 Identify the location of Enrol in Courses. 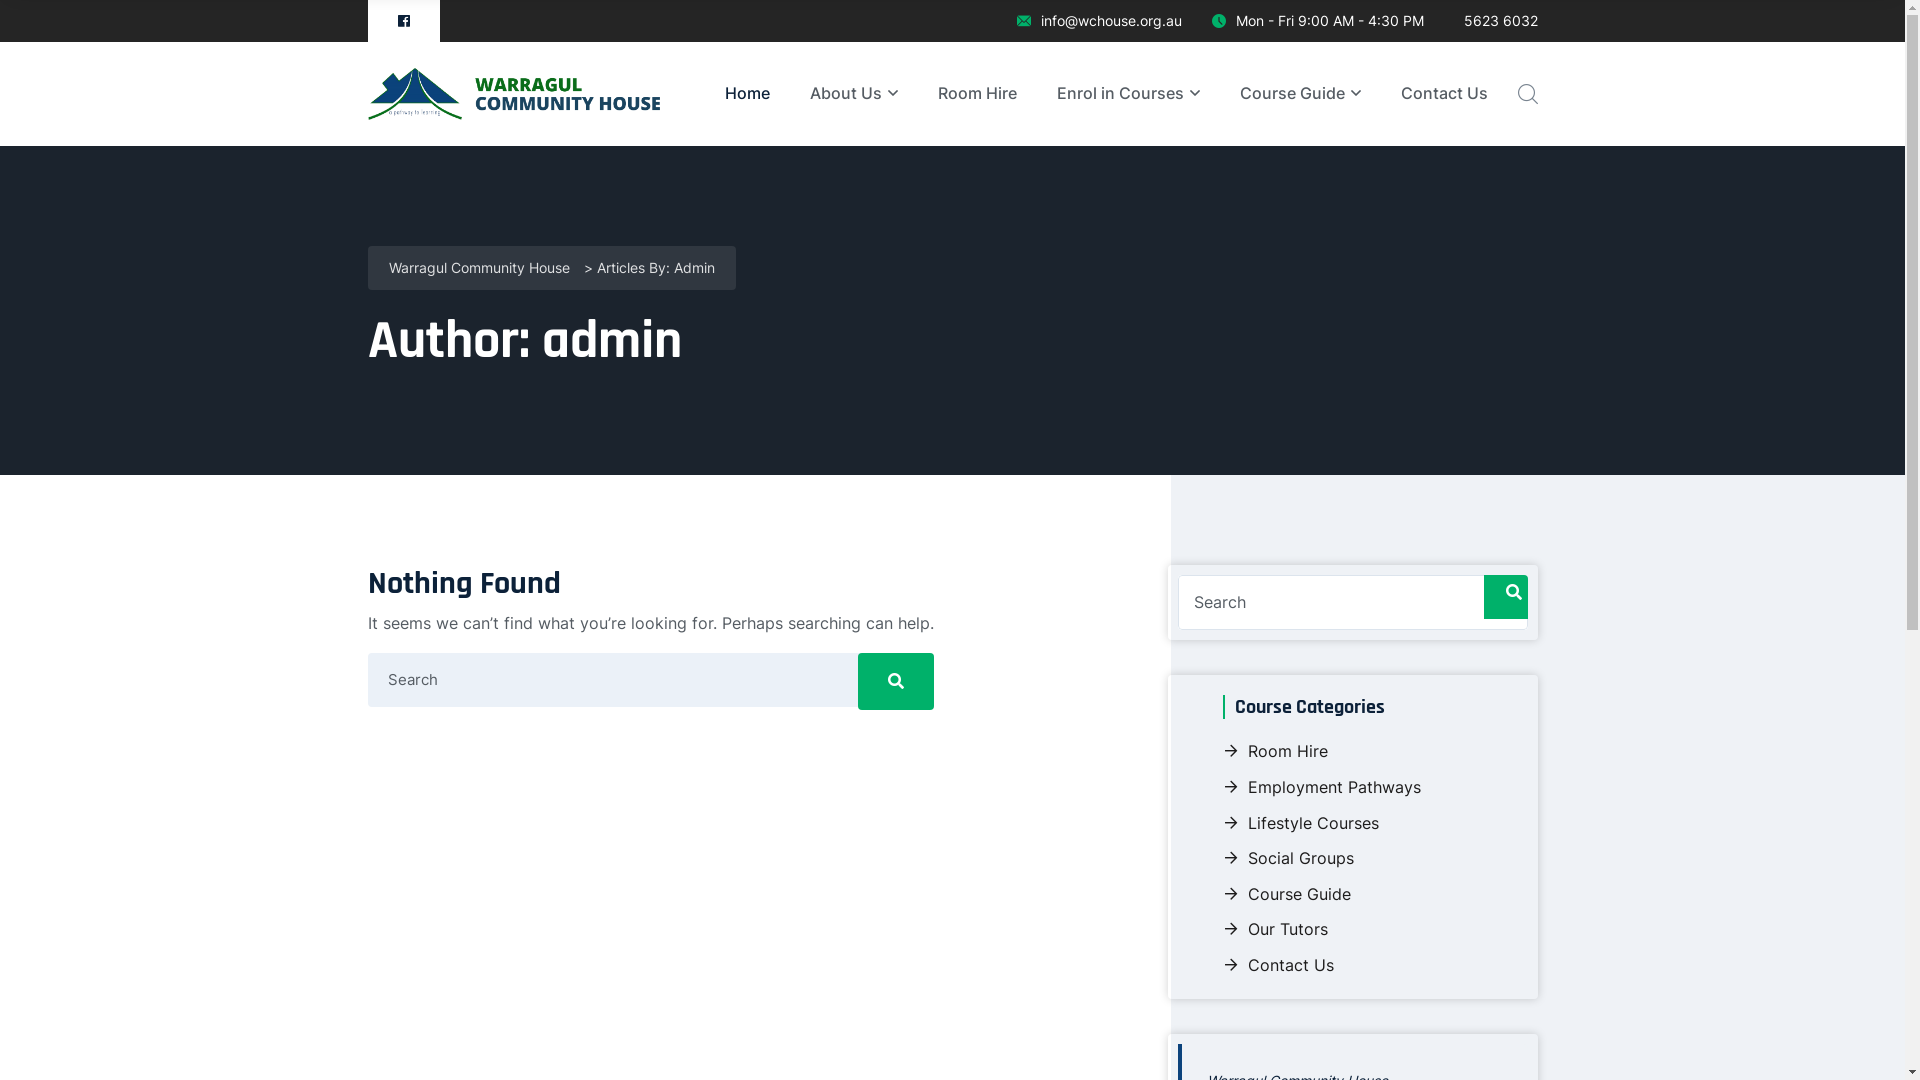
(1128, 94).